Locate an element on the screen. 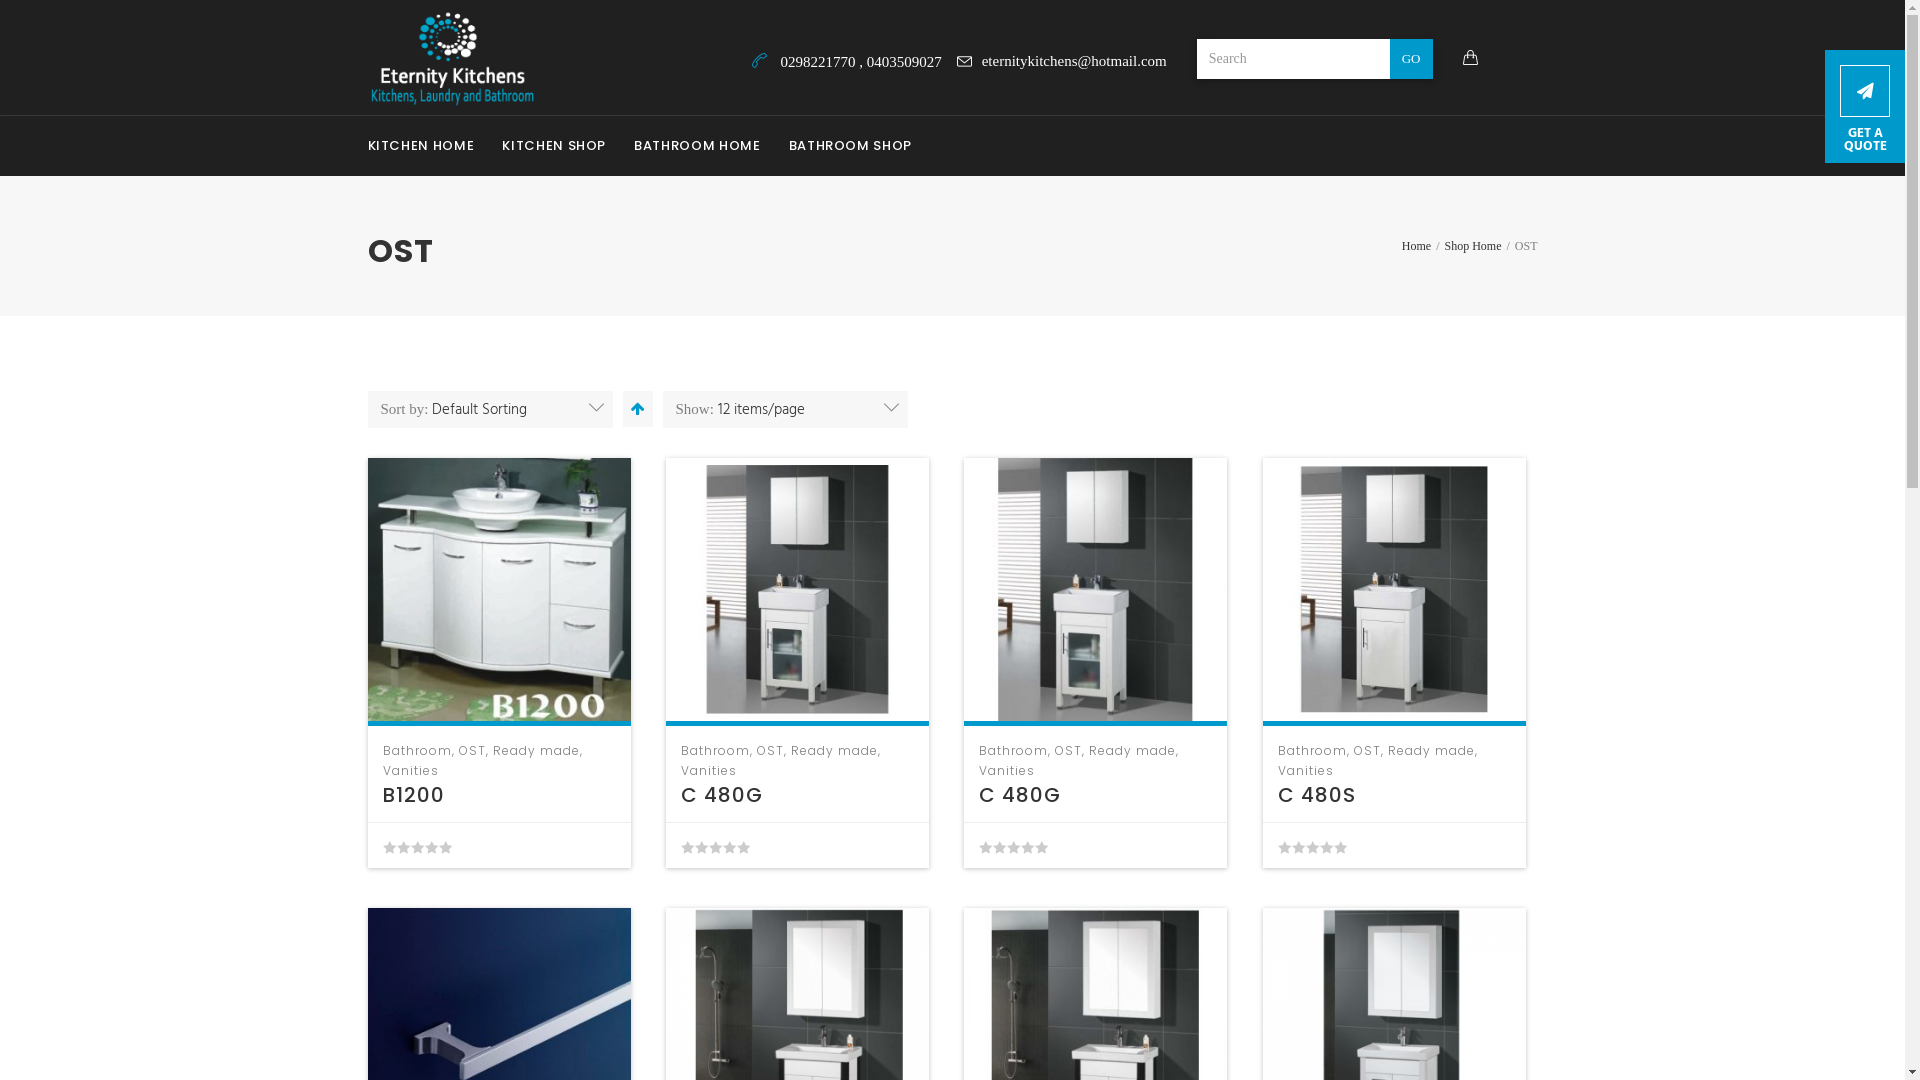 The width and height of the screenshot is (1920, 1080). Ready made is located at coordinates (535, 750).